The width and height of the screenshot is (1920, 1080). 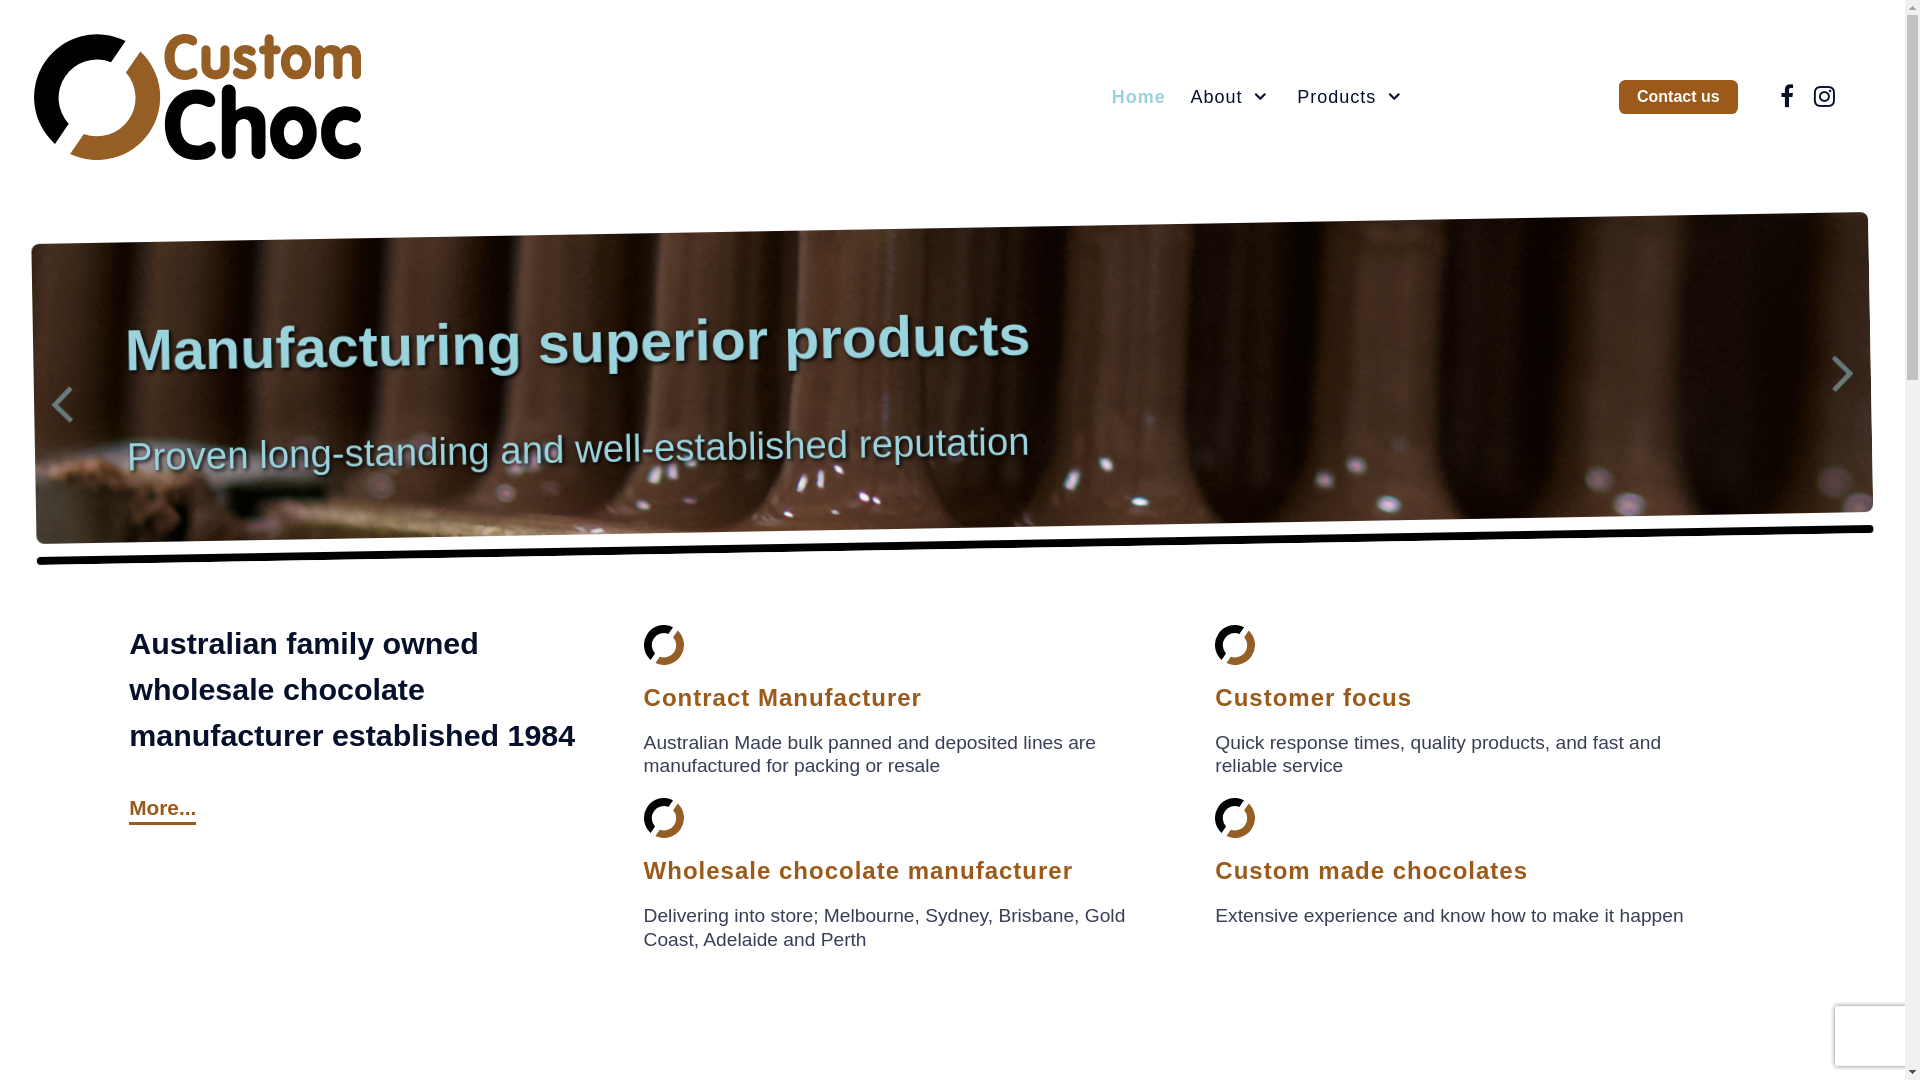 What do you see at coordinates (1314, 698) in the screenshot?
I see `Customer focus` at bounding box center [1314, 698].